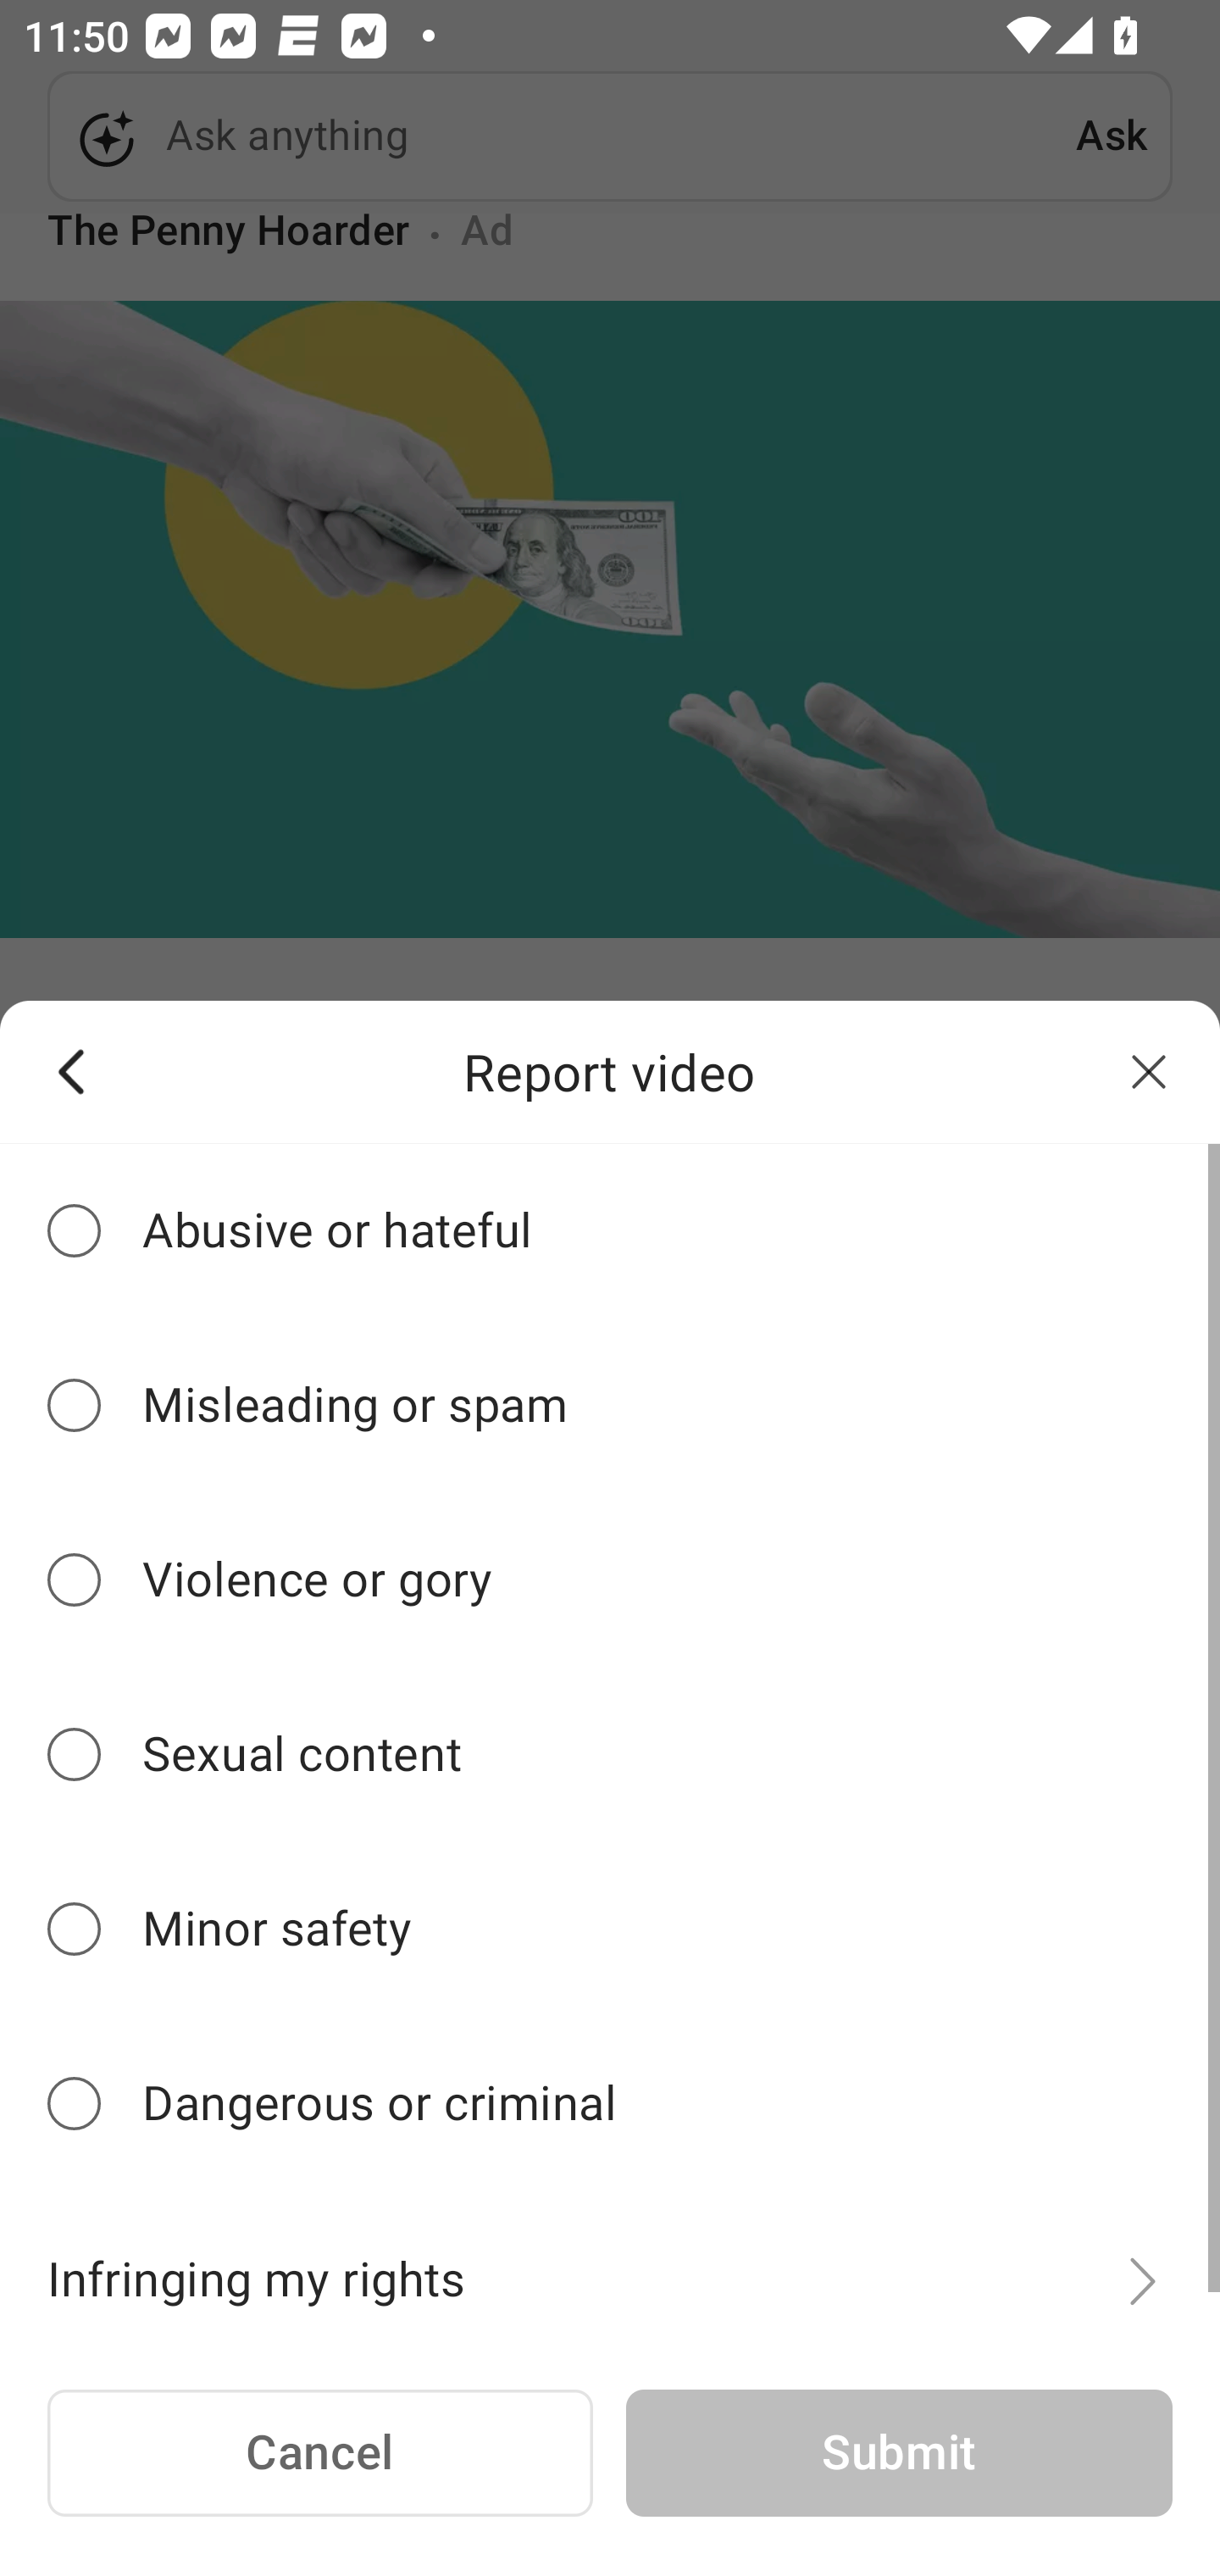 Image resolution: width=1220 pixels, height=2576 pixels. Describe the element at coordinates (610, 1230) in the screenshot. I see `Abusive or hateful` at that location.